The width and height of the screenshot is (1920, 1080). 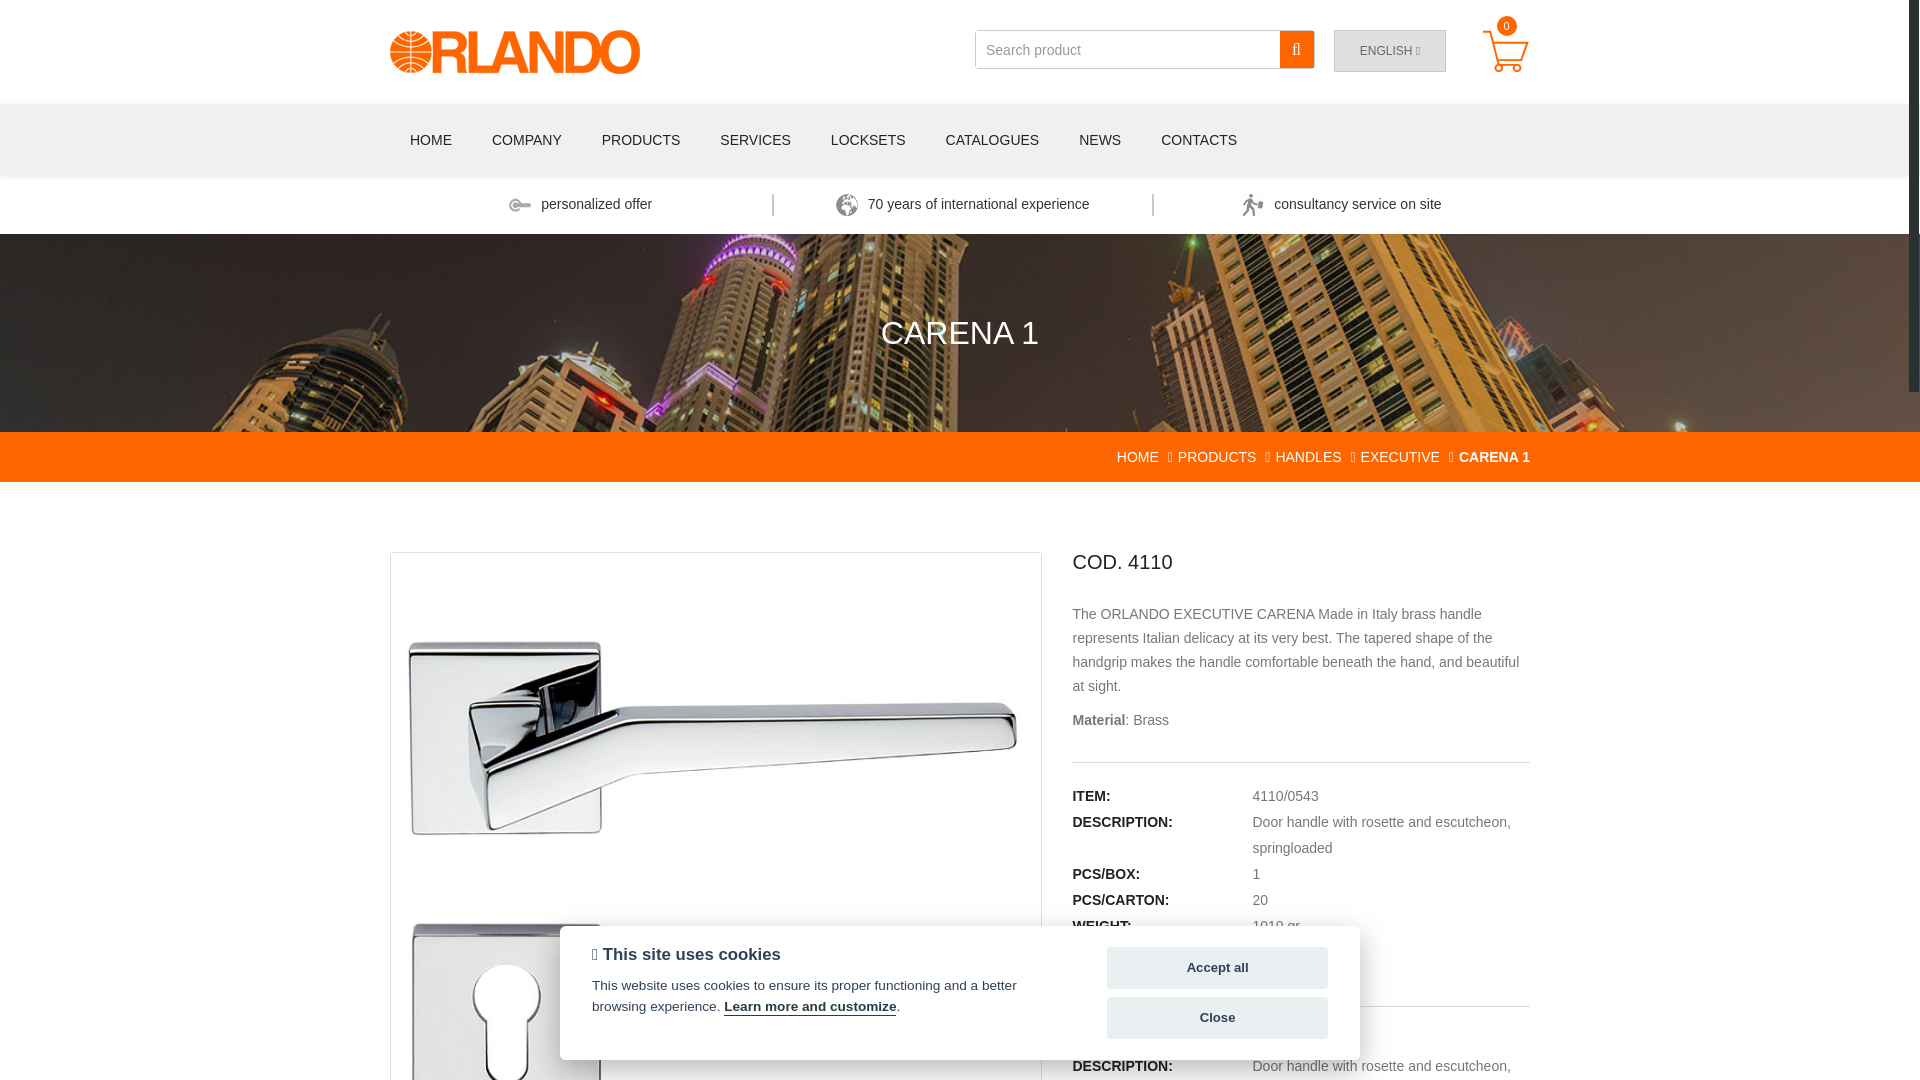 What do you see at coordinates (679, 198) in the screenshot?
I see `HANDLES` at bounding box center [679, 198].